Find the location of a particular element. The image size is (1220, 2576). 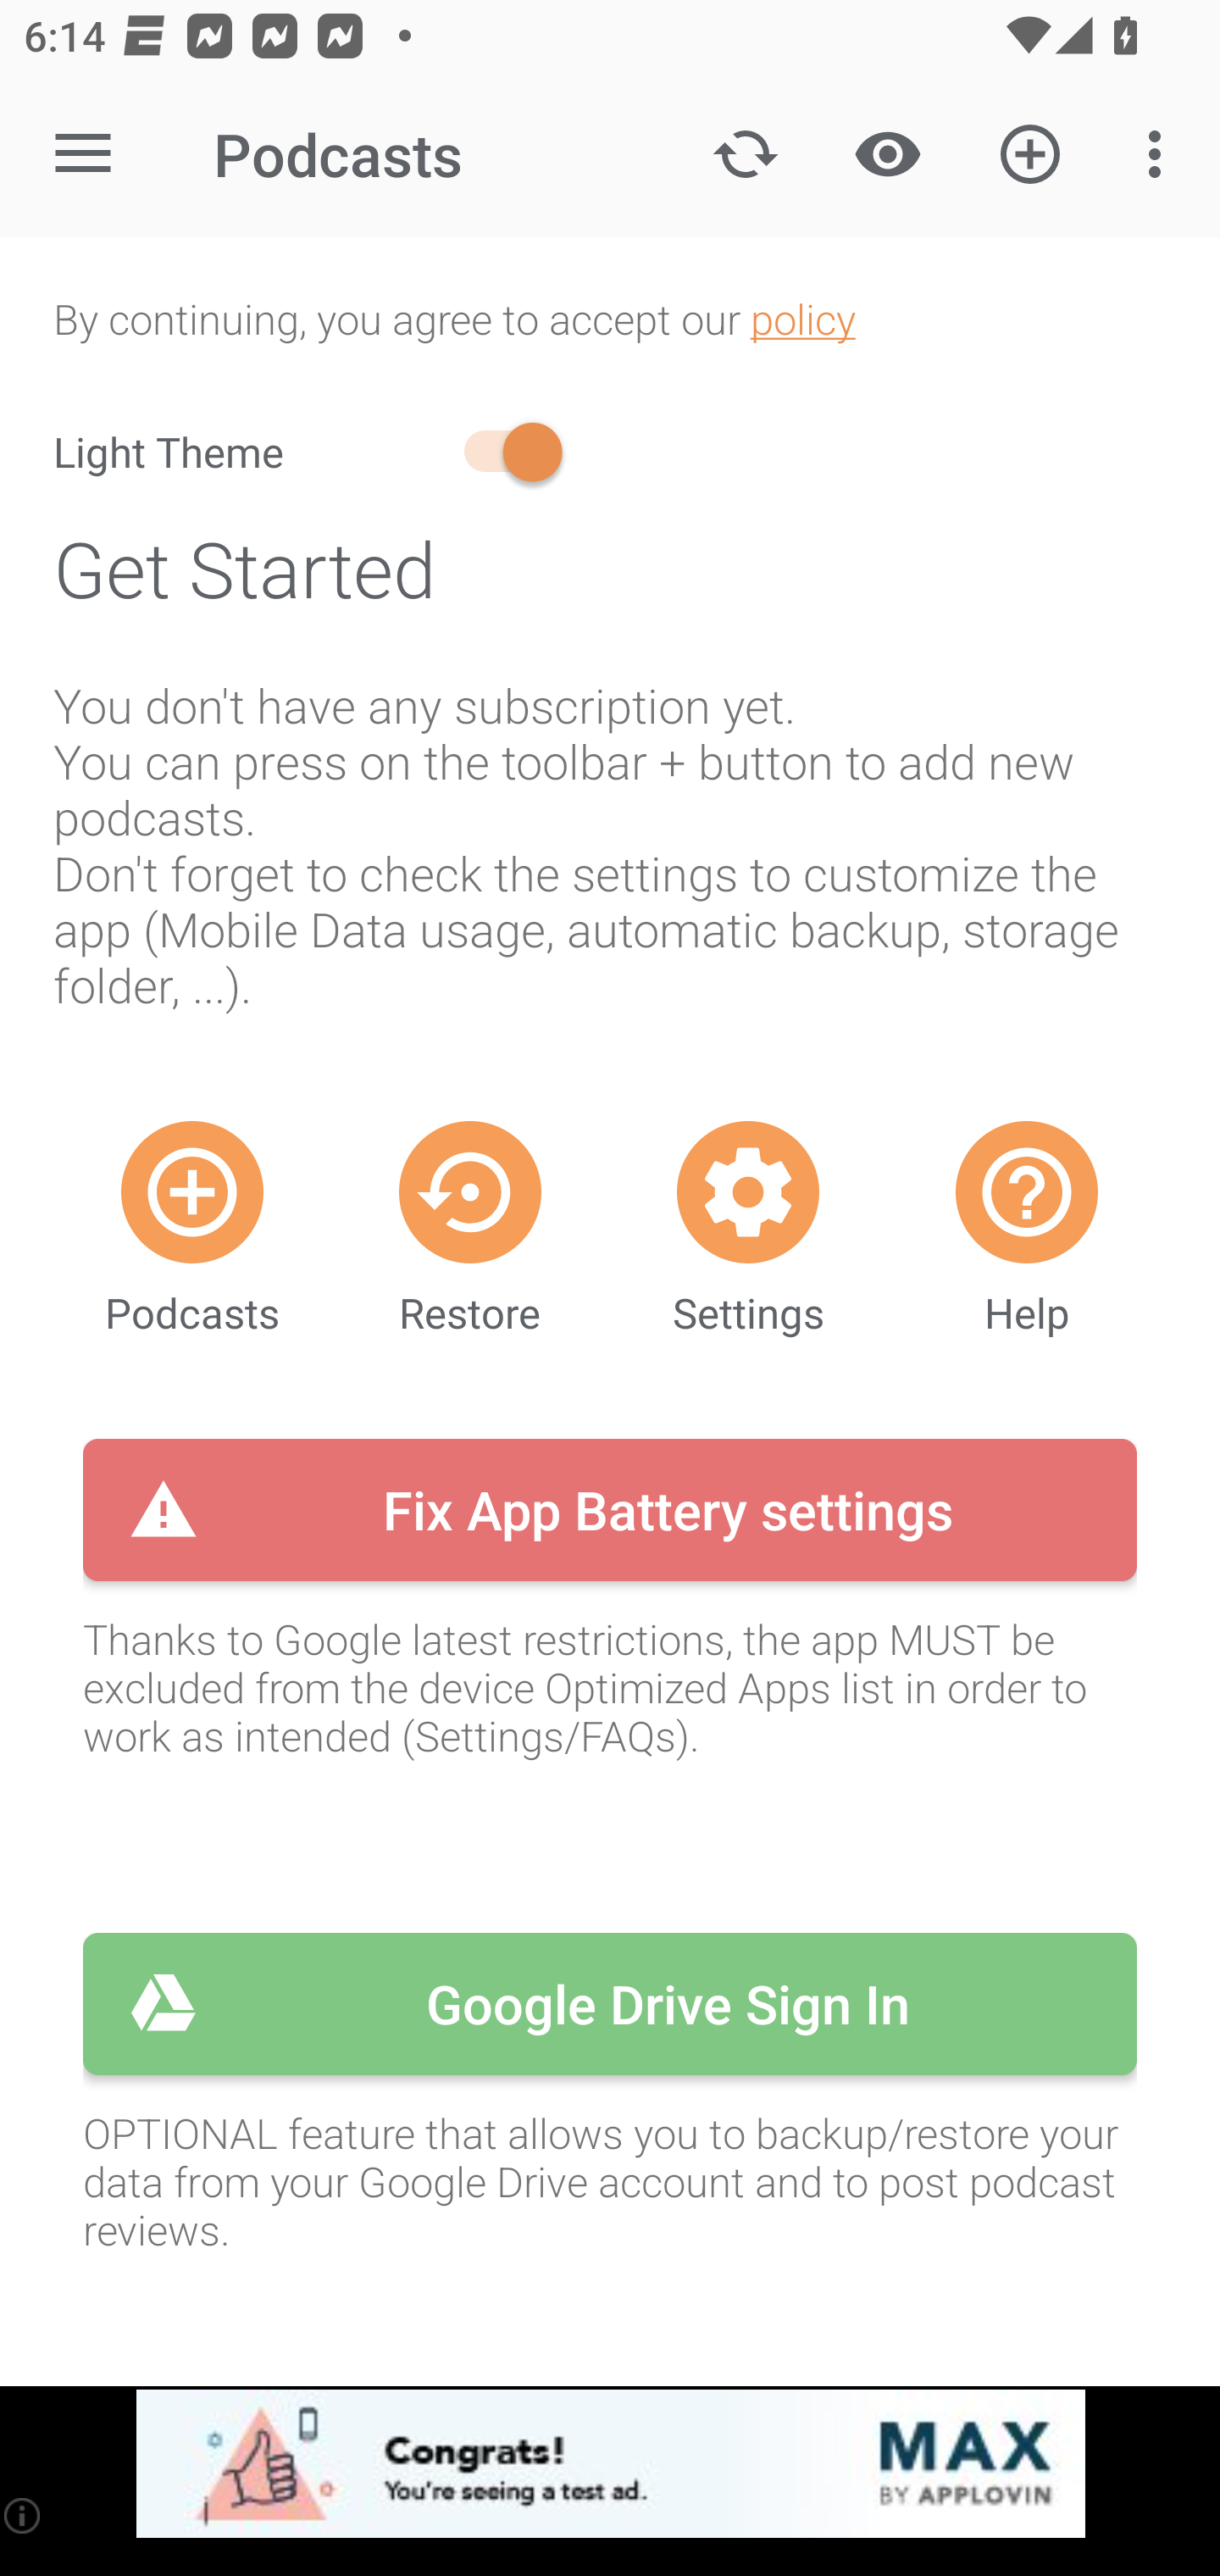

RSS is located at coordinates (748, 1191).